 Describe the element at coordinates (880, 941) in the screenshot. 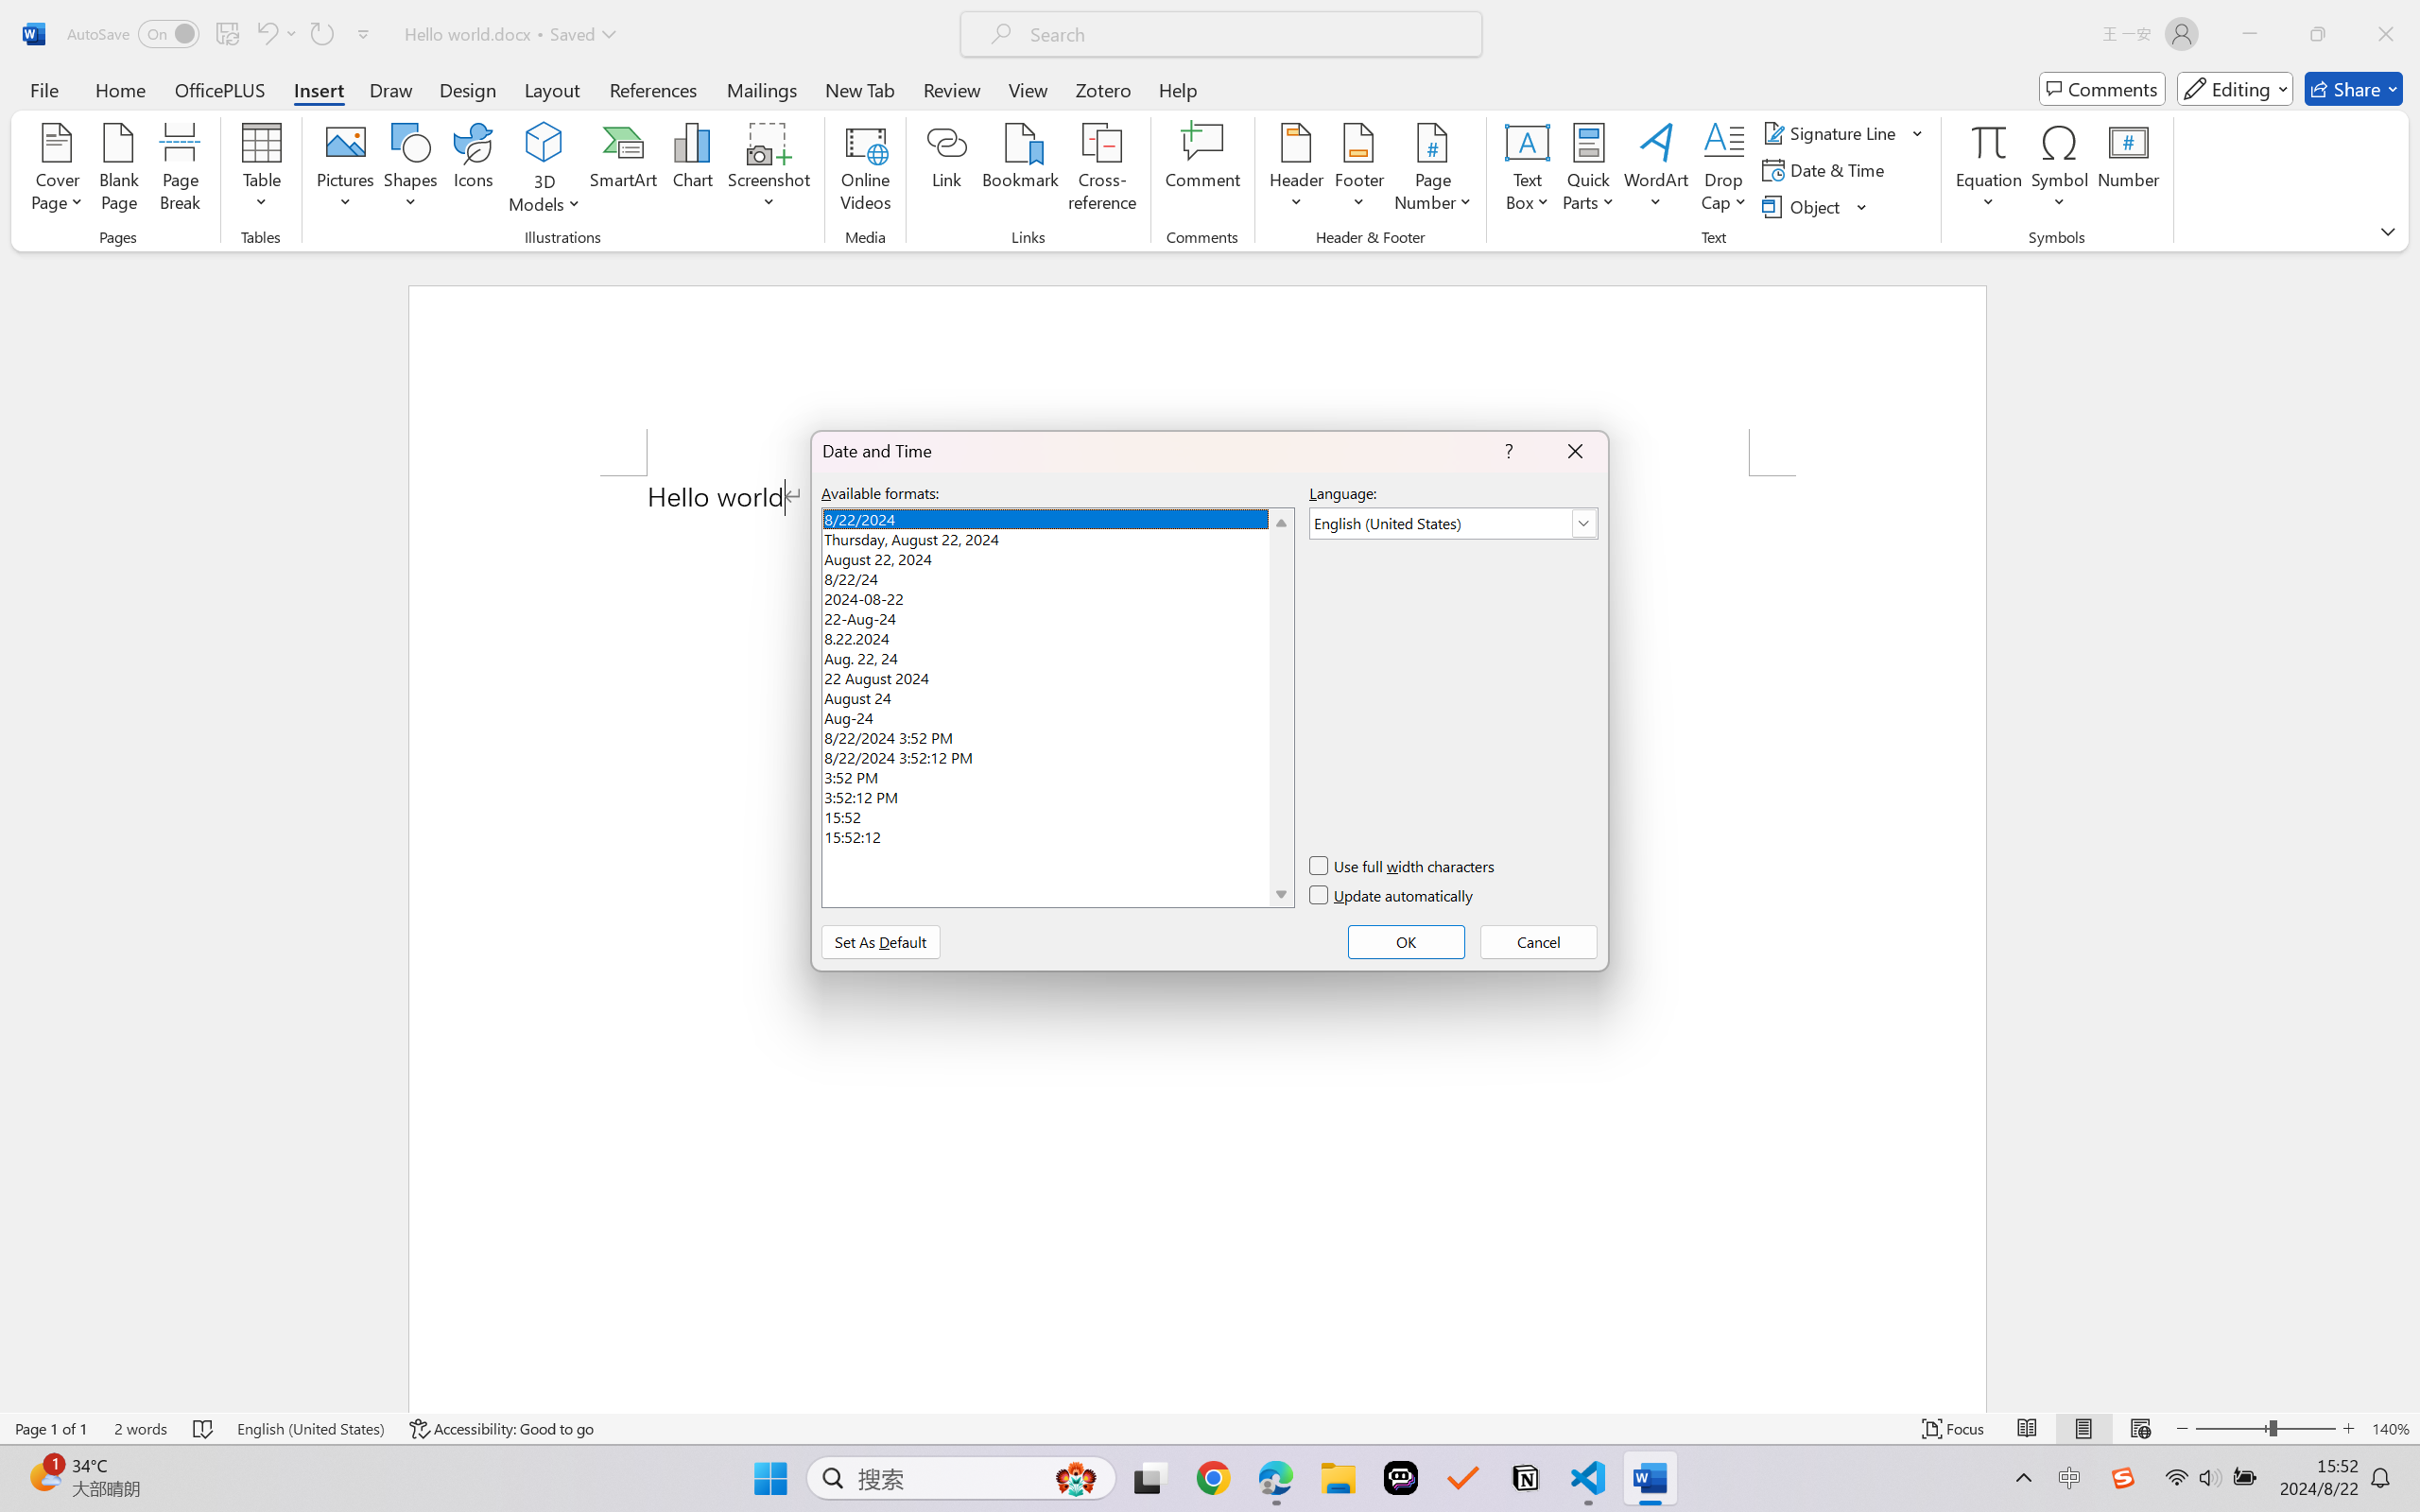

I see `Set As Default` at that location.